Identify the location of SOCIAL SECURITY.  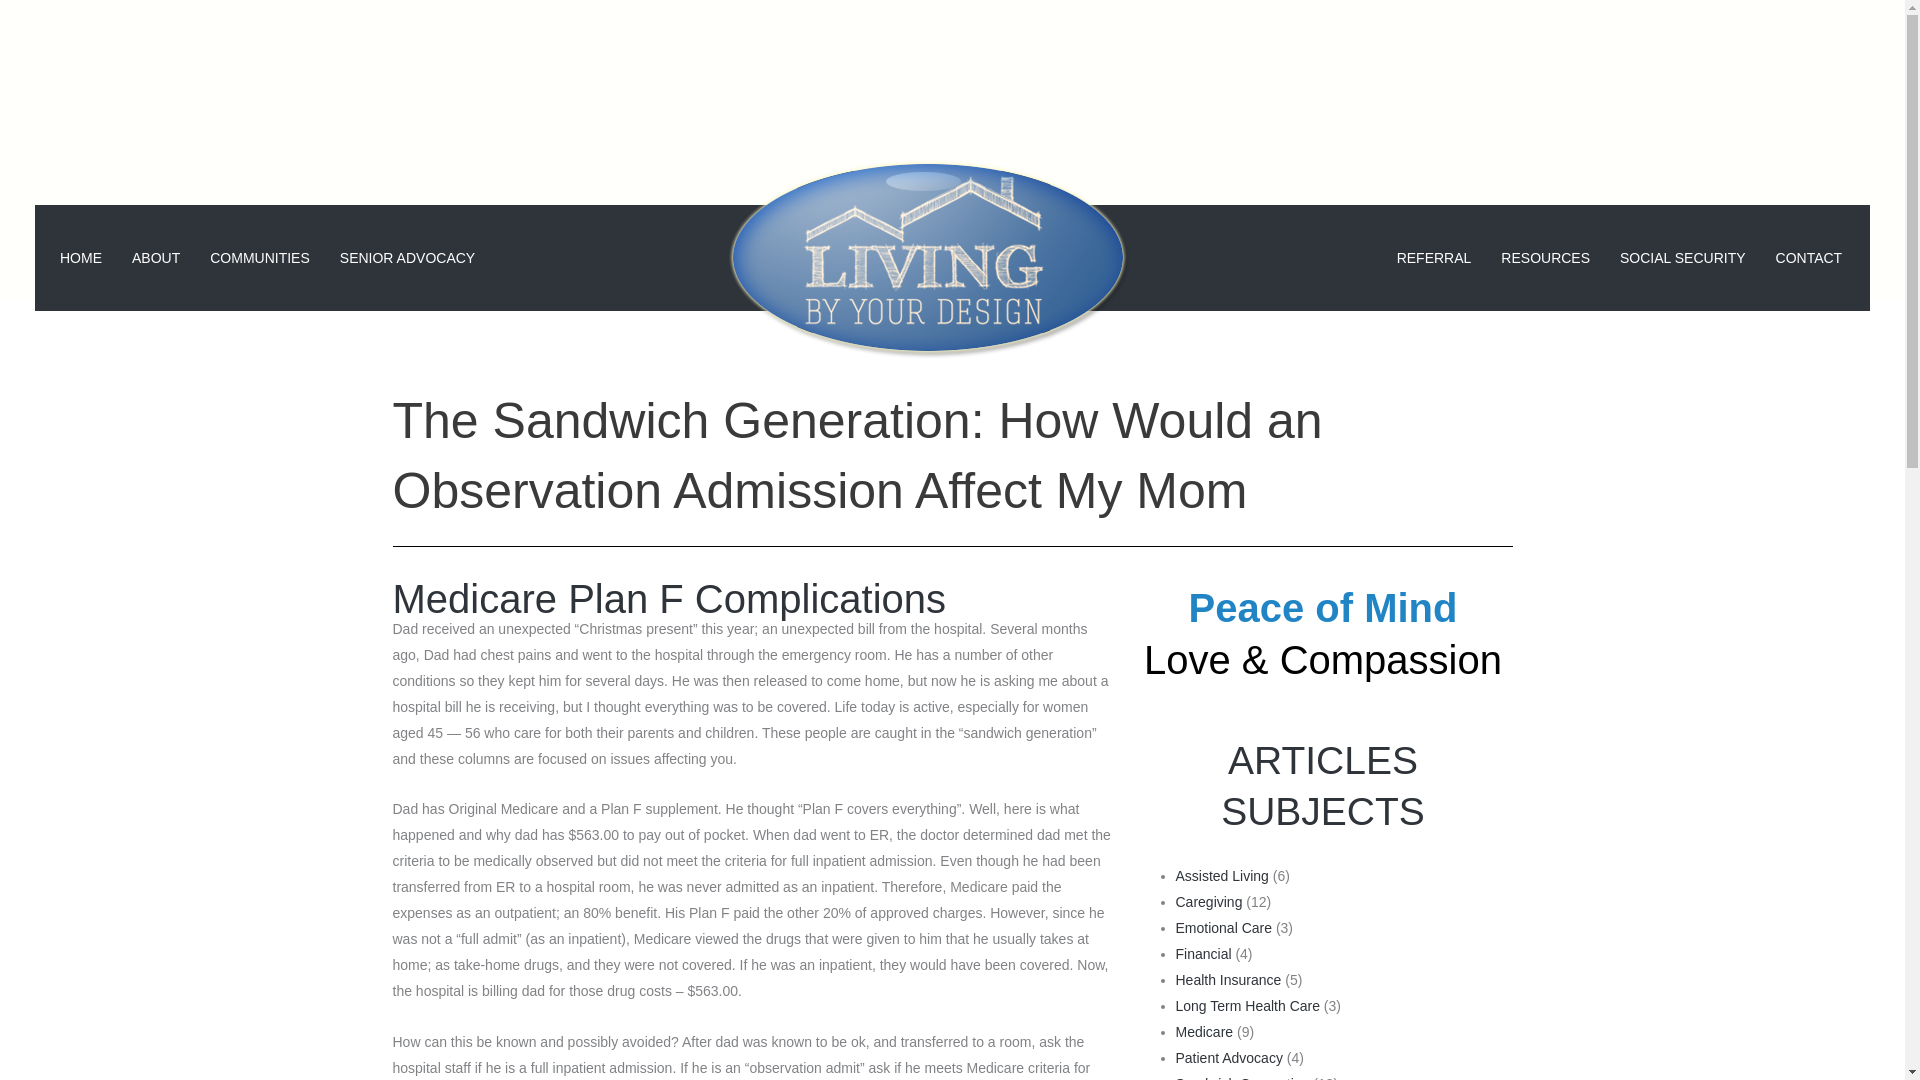
(1682, 257).